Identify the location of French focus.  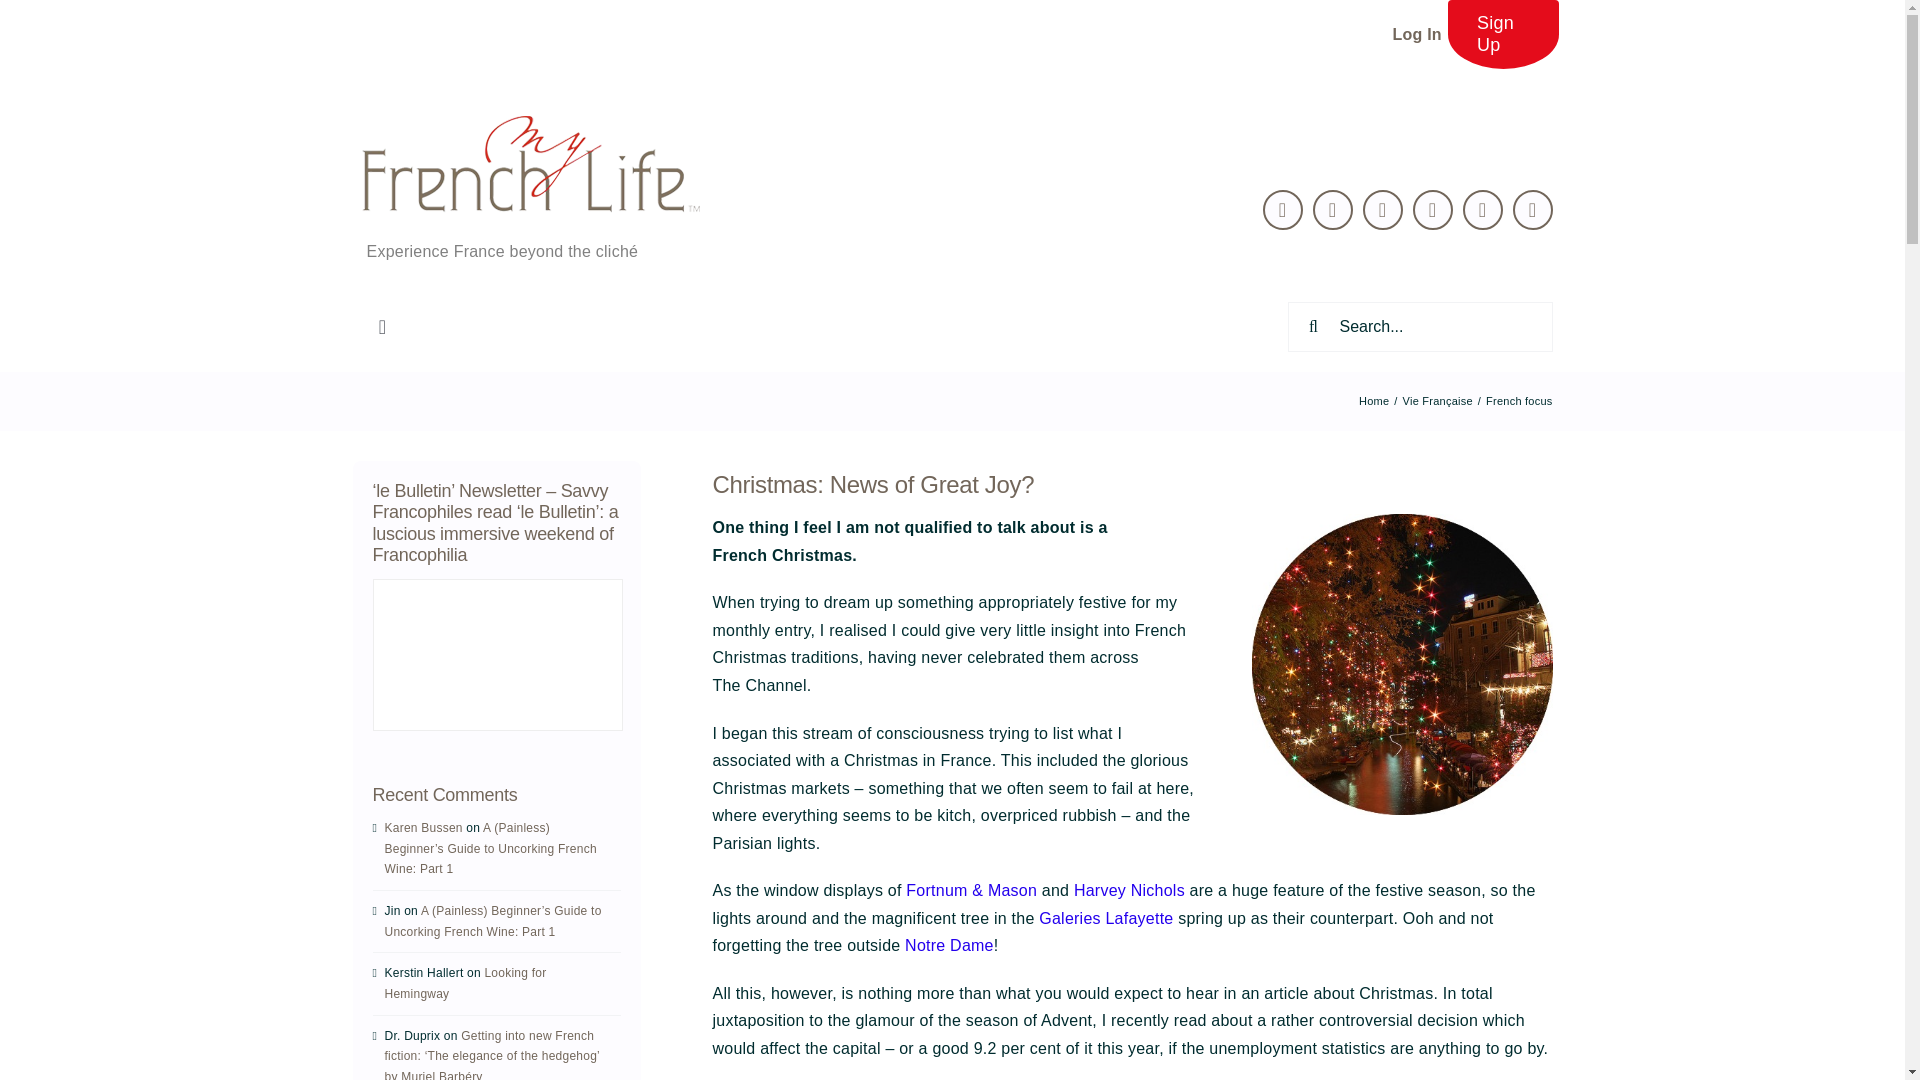
(1518, 401).